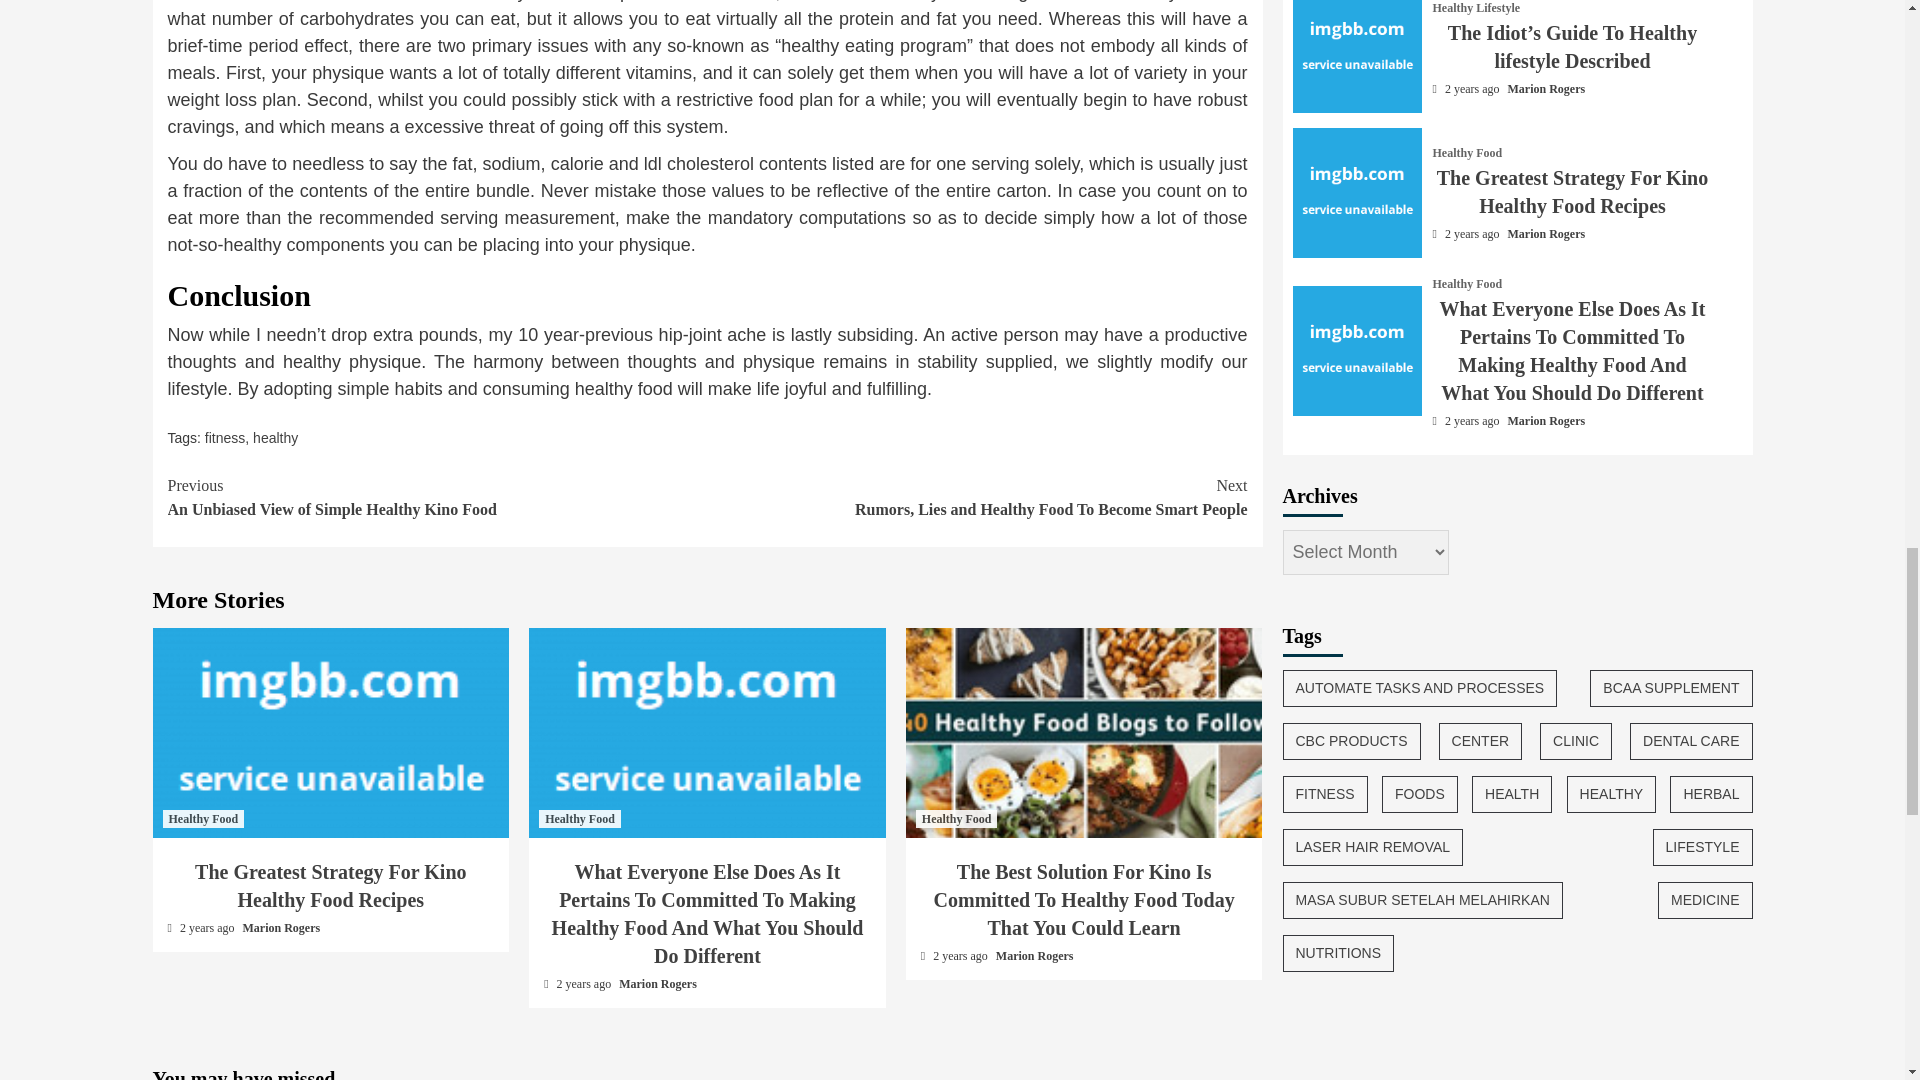  What do you see at coordinates (978, 498) in the screenshot?
I see `Marion Rogers` at bounding box center [978, 498].